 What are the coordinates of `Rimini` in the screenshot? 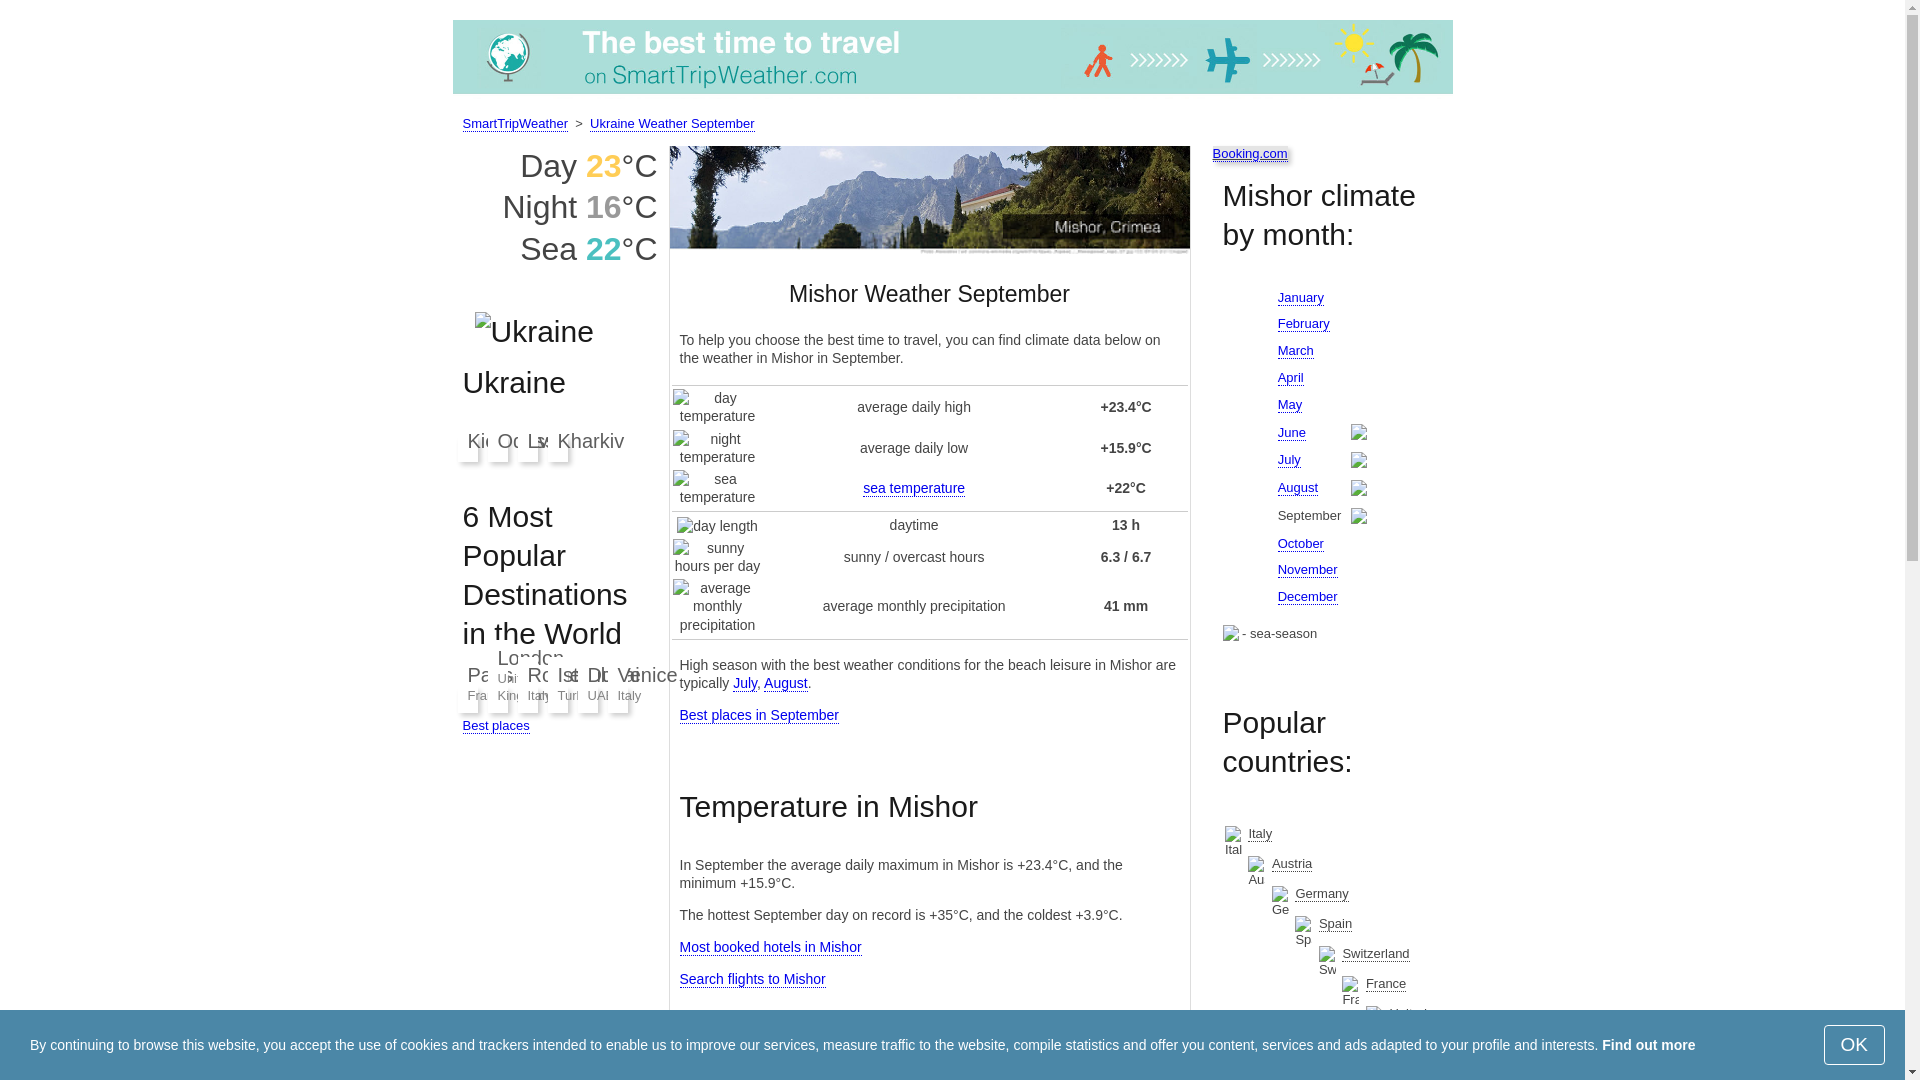 It's located at (1039, 1076).